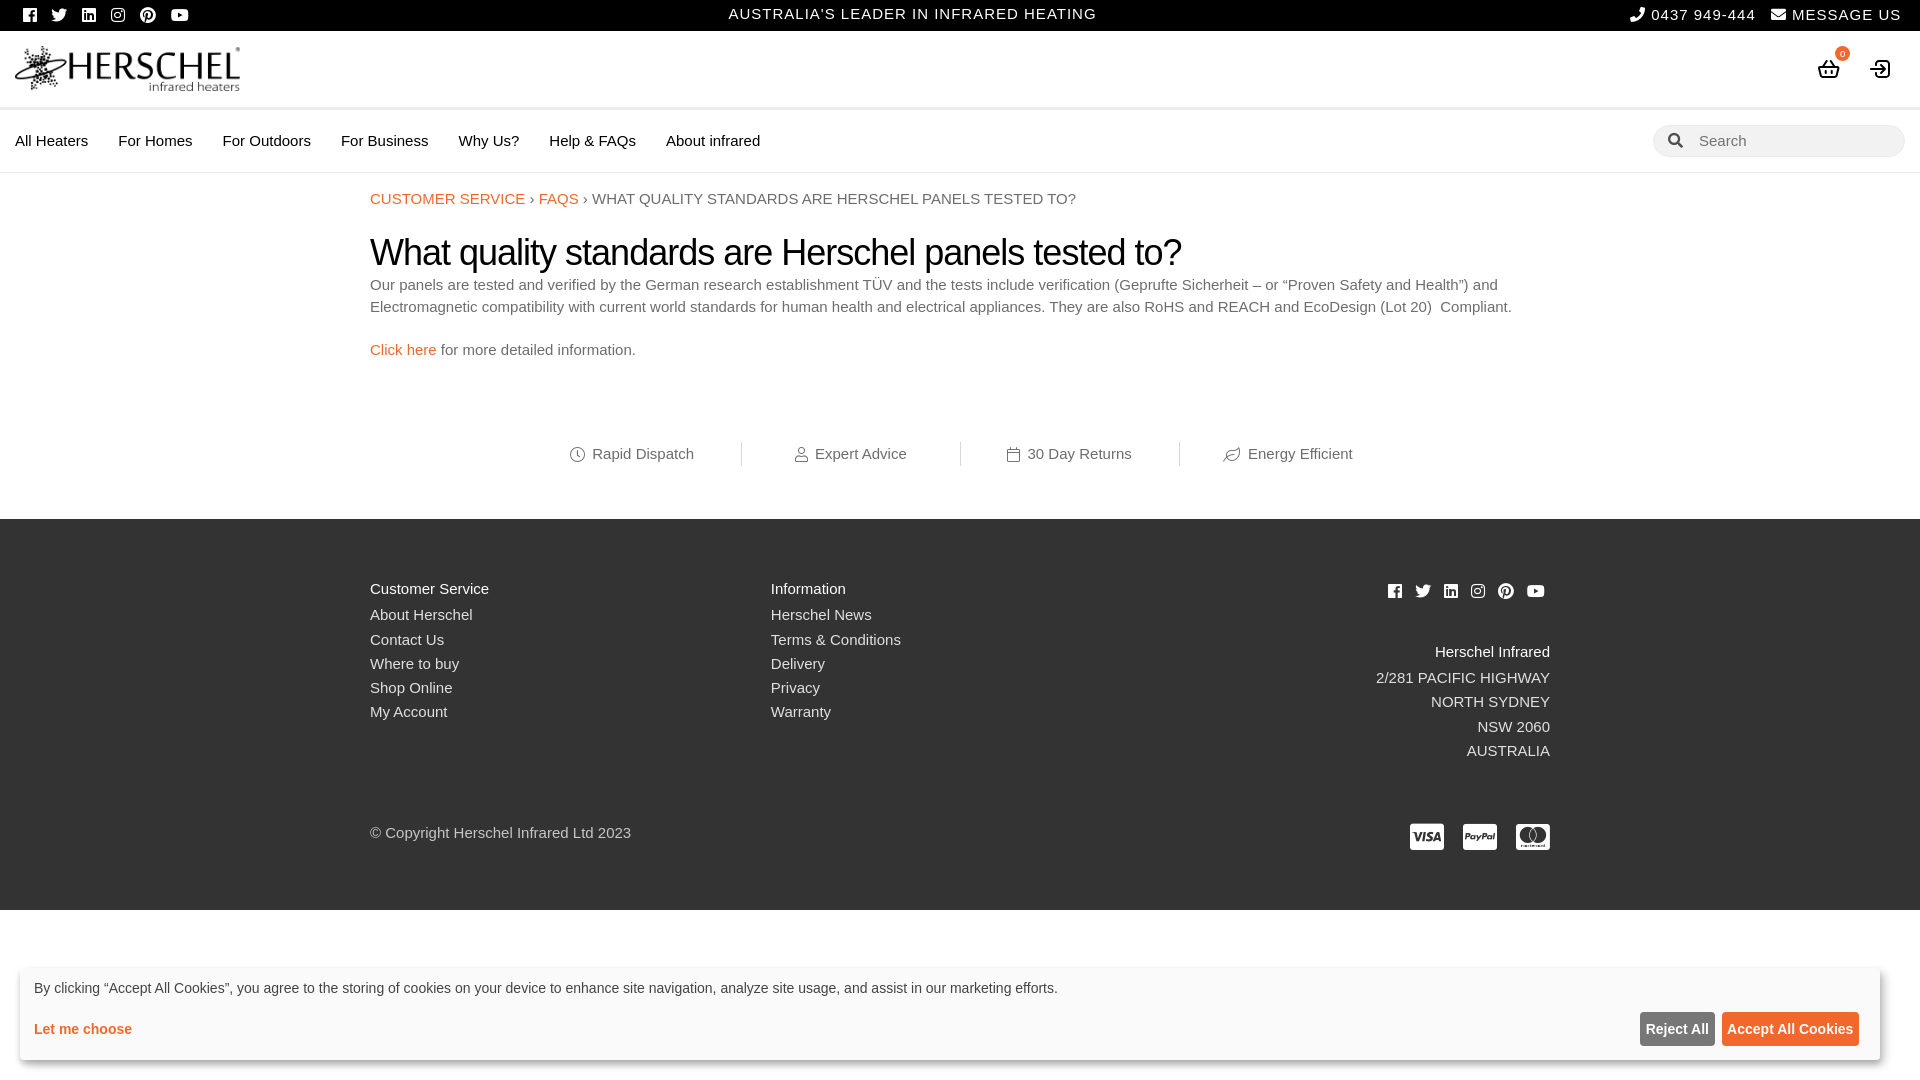  I want to click on FAQS, so click(559, 198).